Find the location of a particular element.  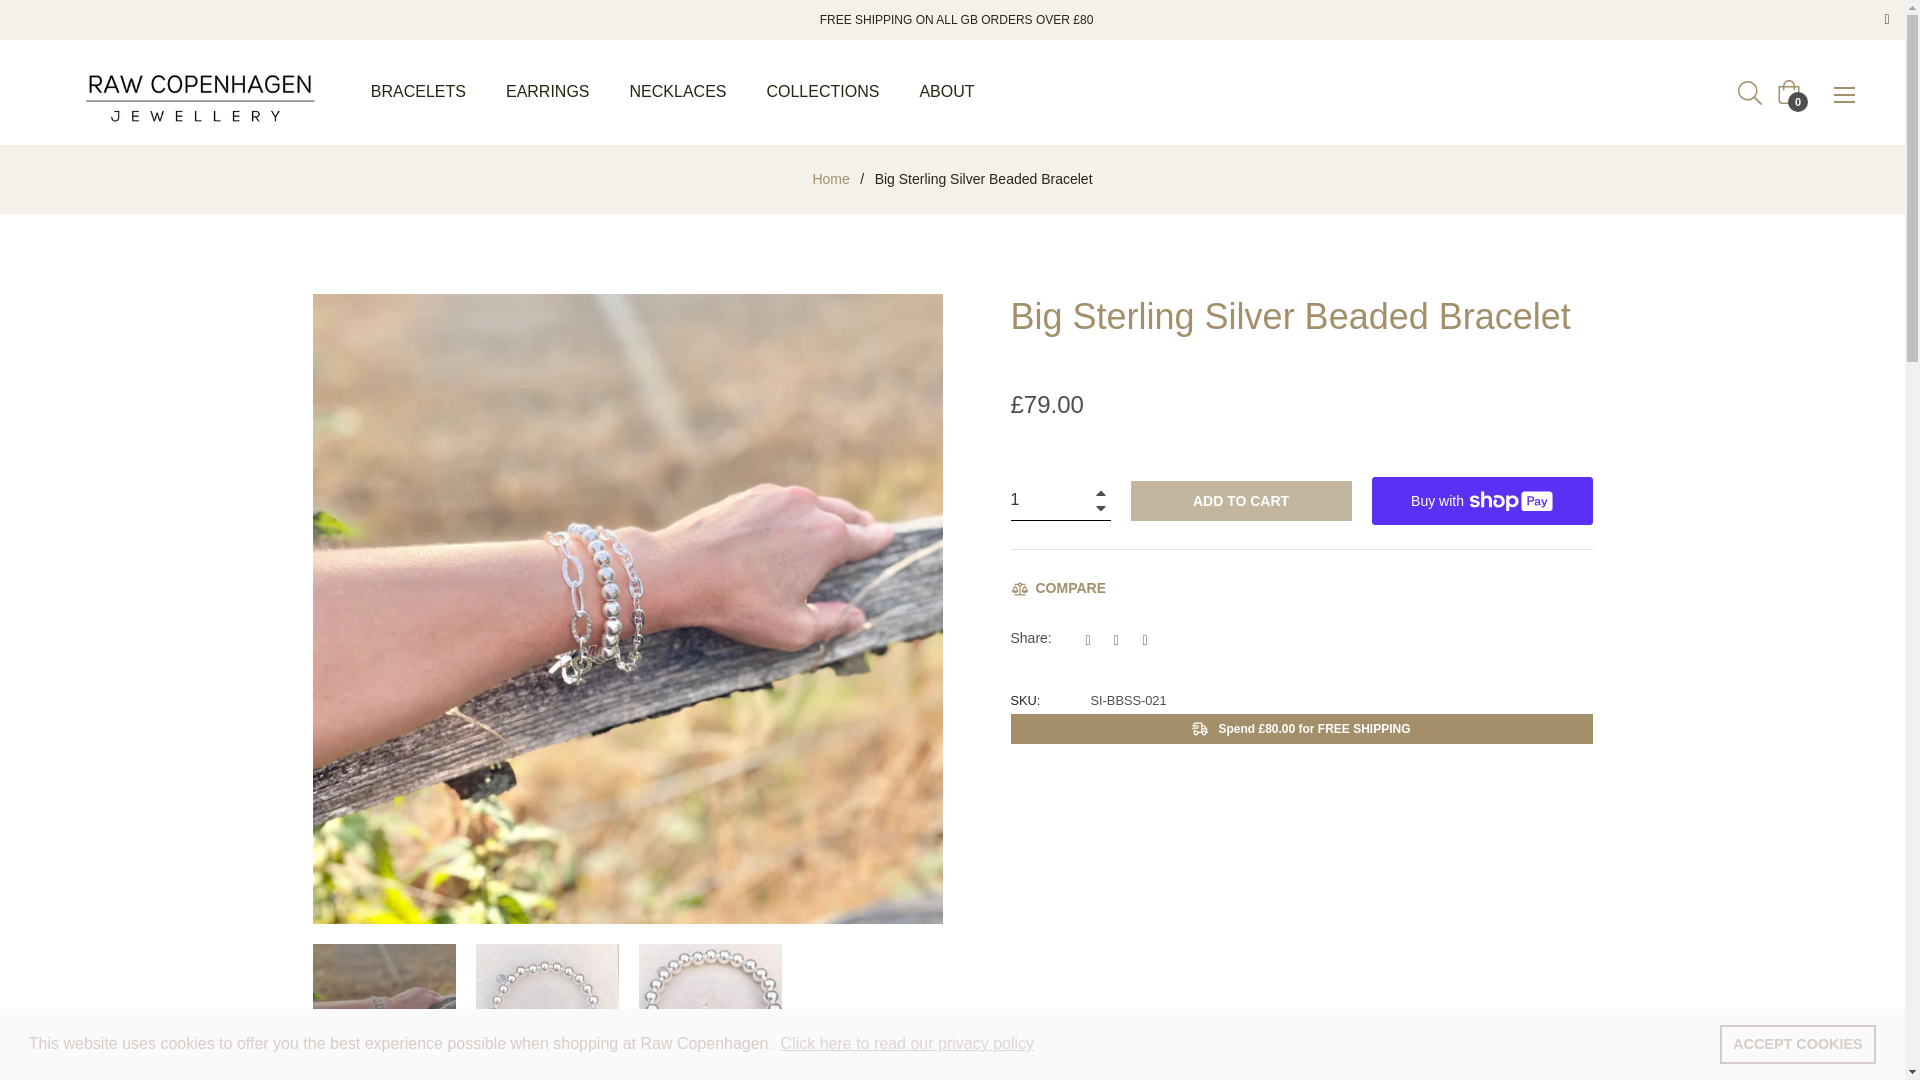

1 is located at coordinates (1059, 500).